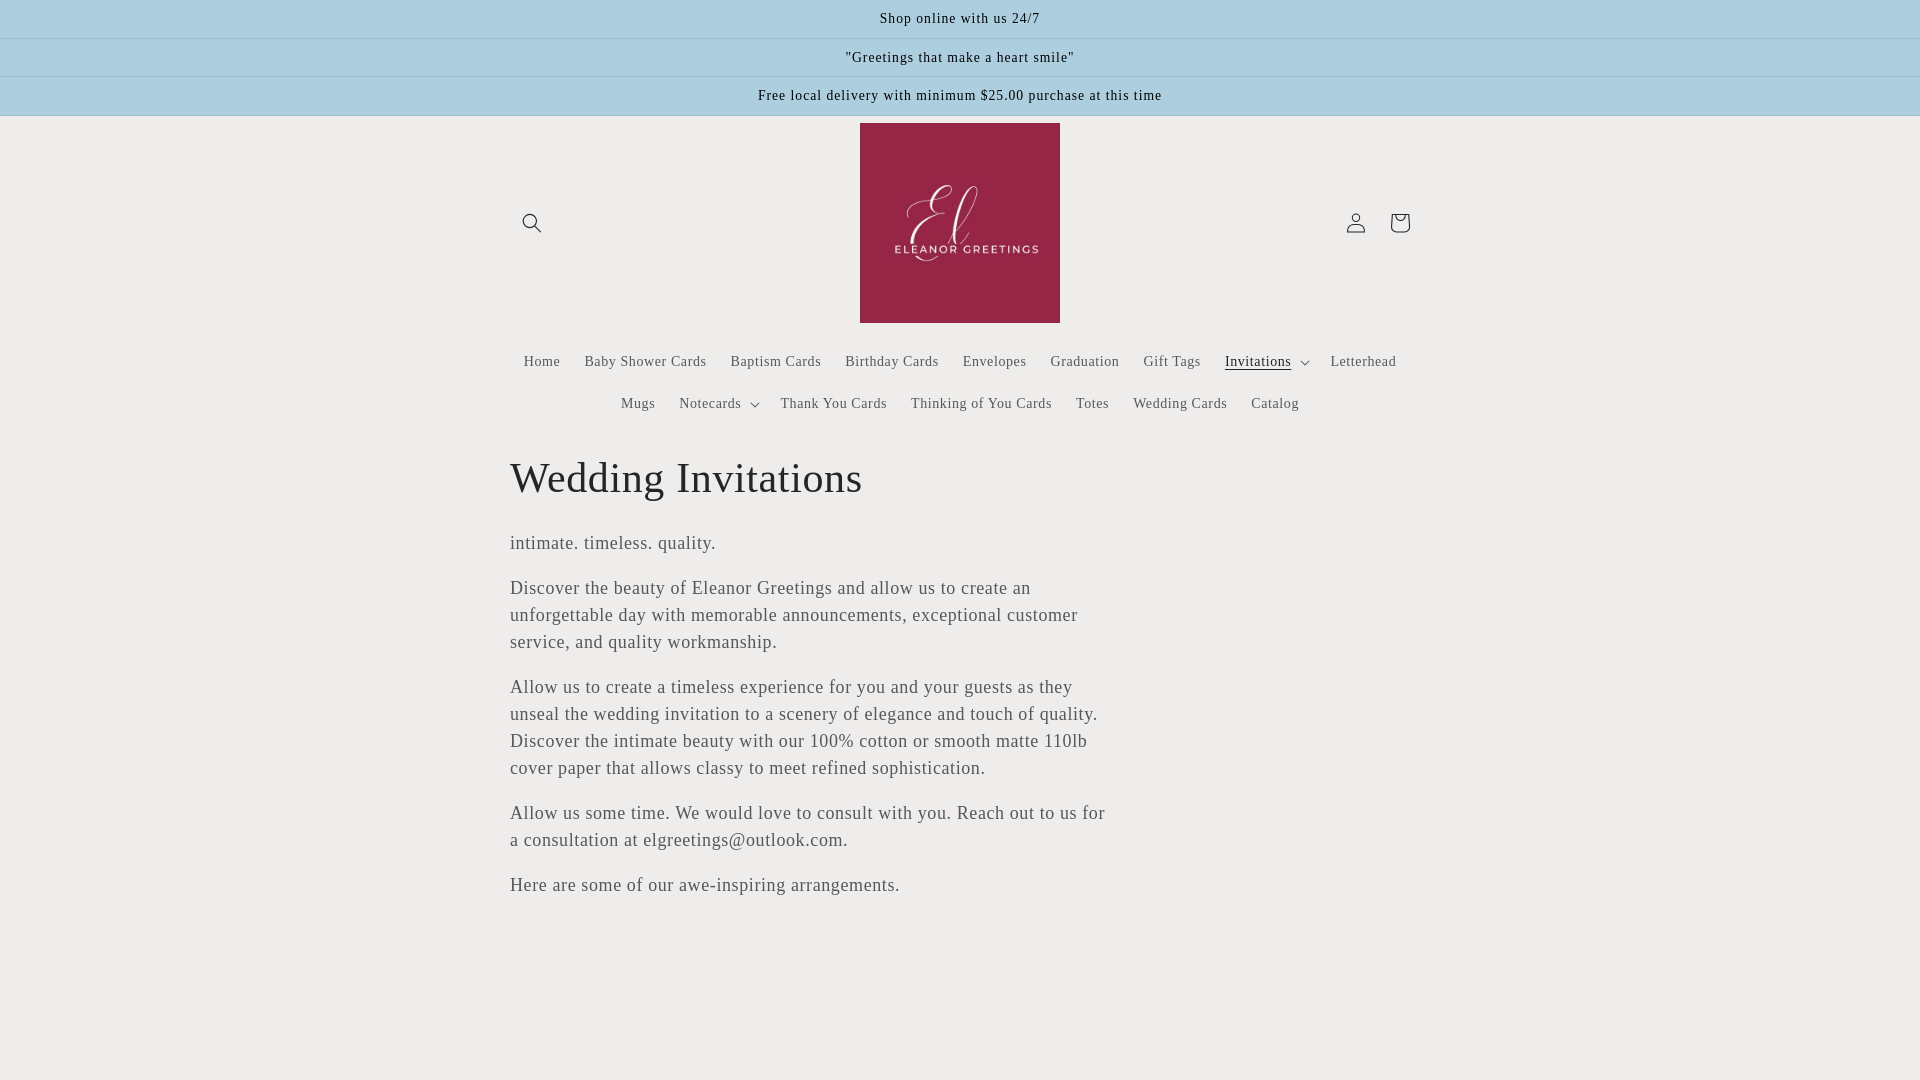 The width and height of the screenshot is (1920, 1080). I want to click on Birthday Cards, so click(892, 362).